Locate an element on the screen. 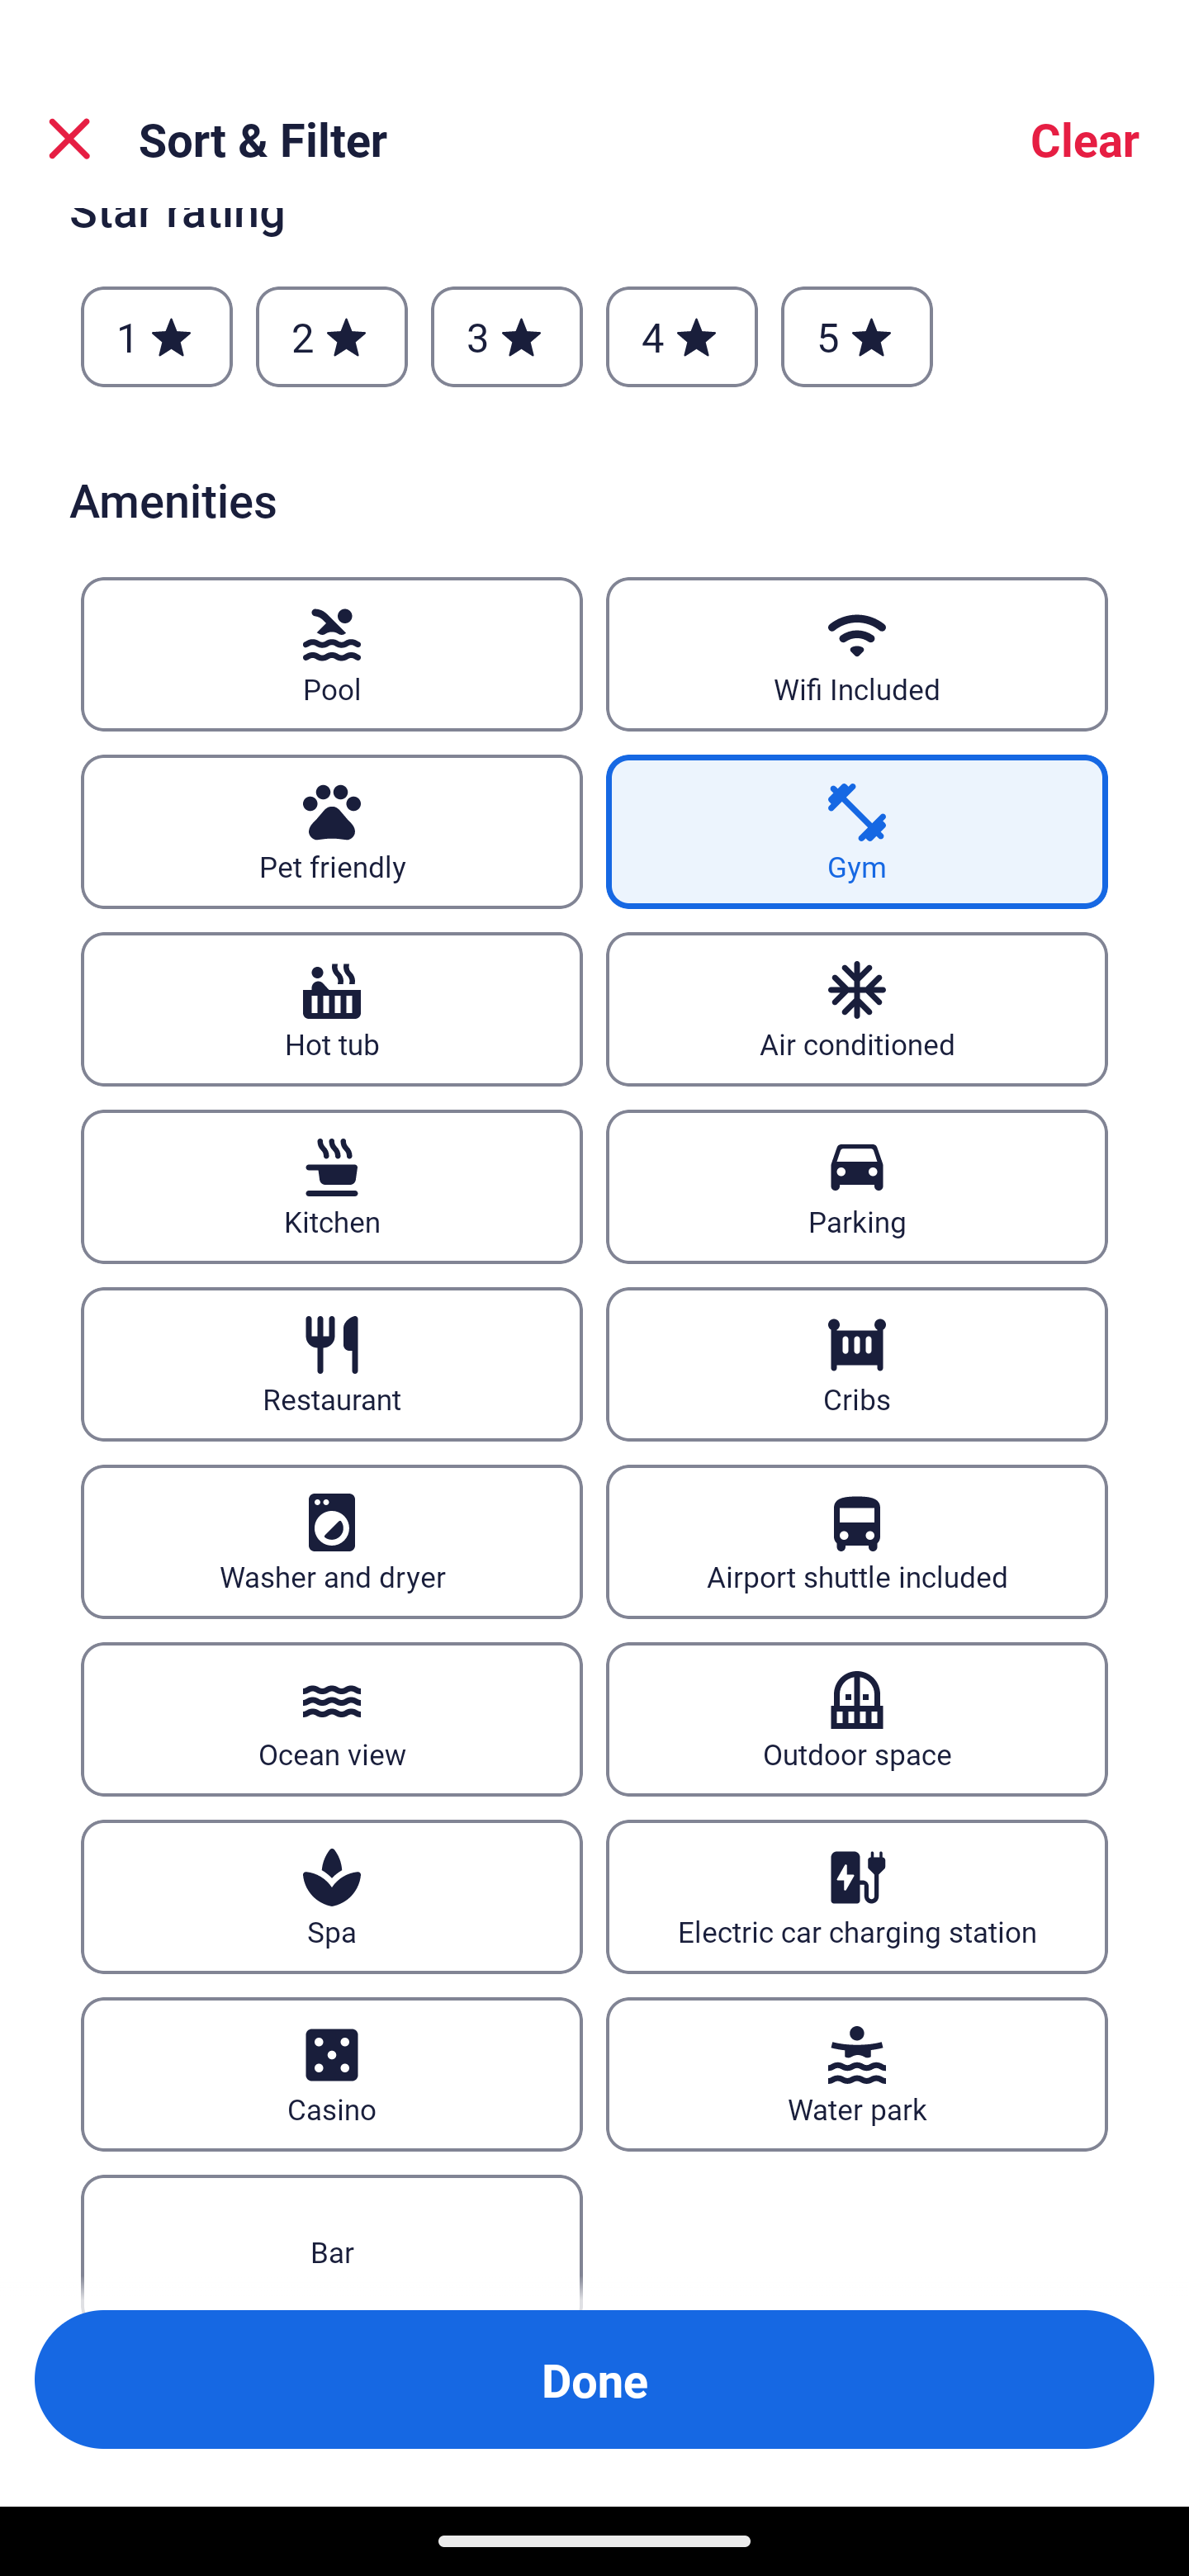 The width and height of the screenshot is (1189, 2576). Parking is located at coordinates (857, 1187).